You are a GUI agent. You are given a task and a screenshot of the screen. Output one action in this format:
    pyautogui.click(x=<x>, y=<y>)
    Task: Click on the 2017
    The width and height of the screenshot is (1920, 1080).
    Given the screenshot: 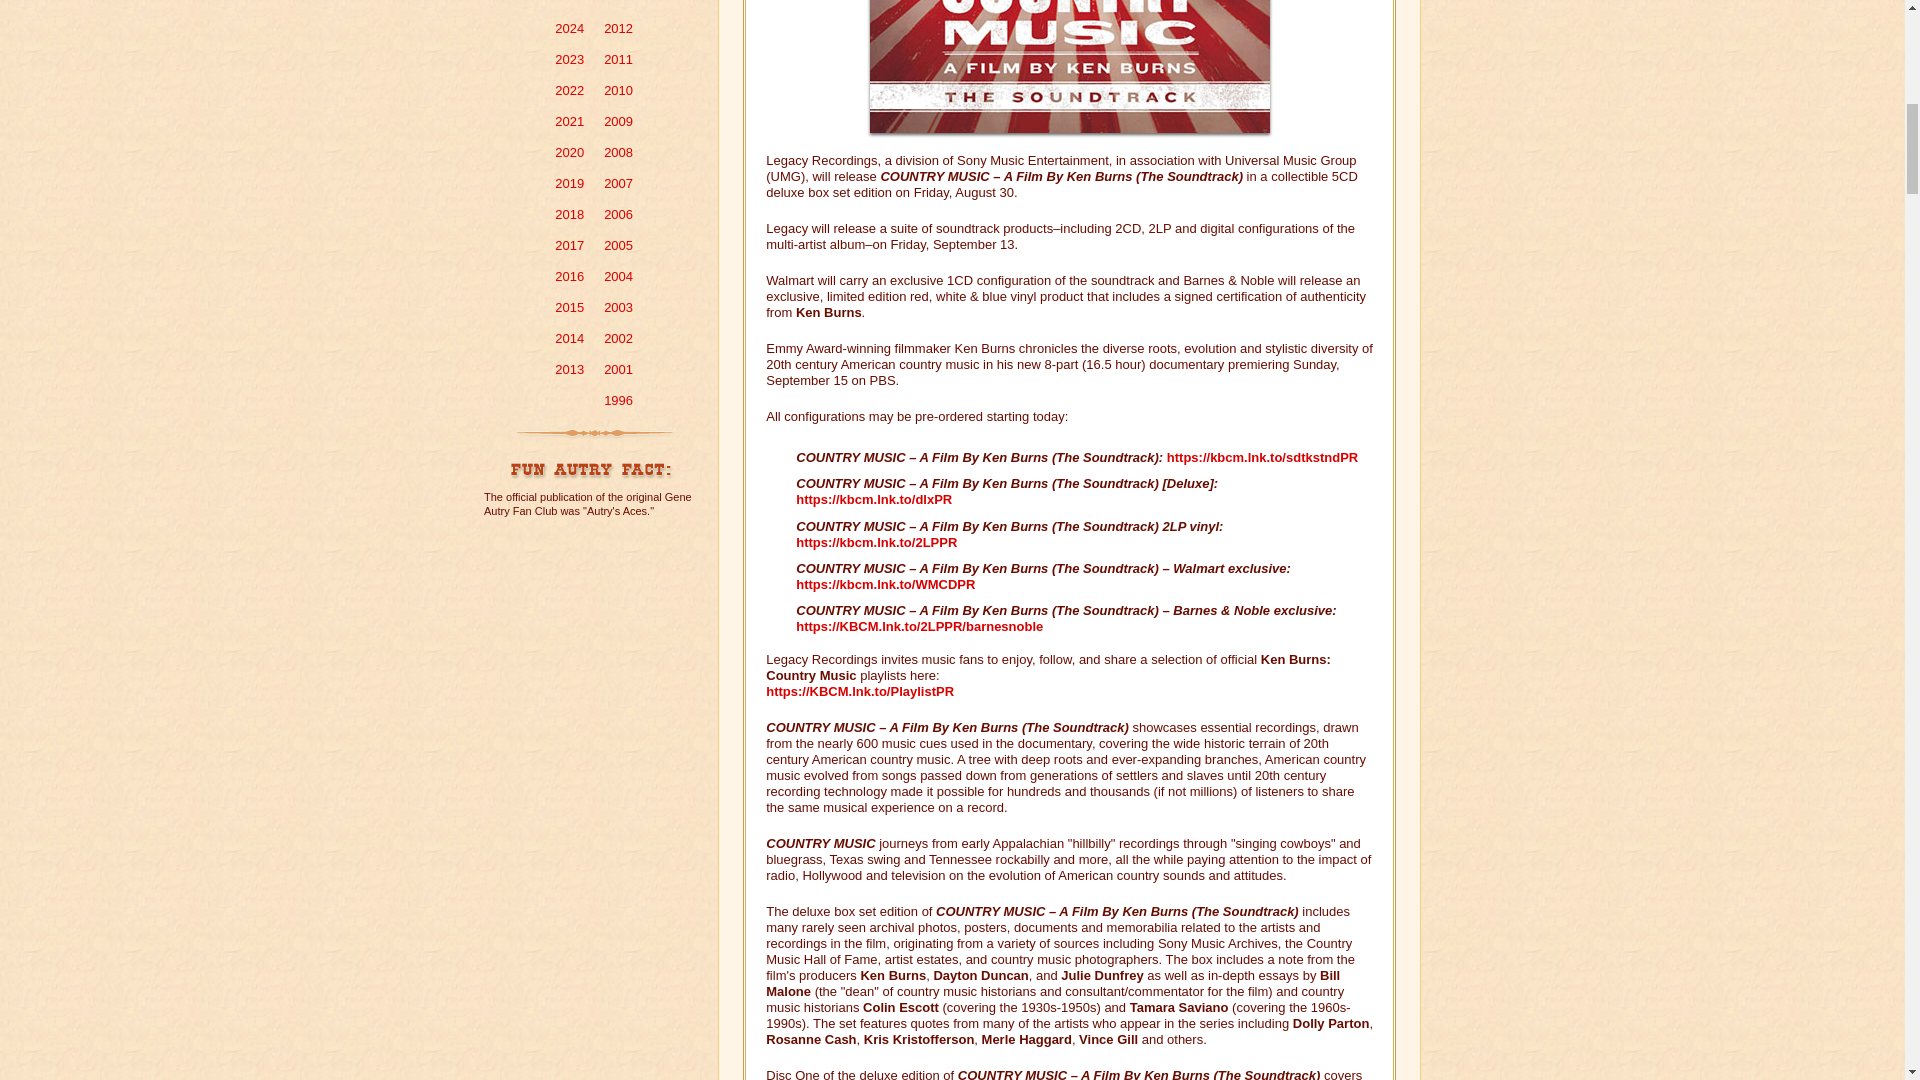 What is the action you would take?
    pyautogui.click(x=568, y=244)
    